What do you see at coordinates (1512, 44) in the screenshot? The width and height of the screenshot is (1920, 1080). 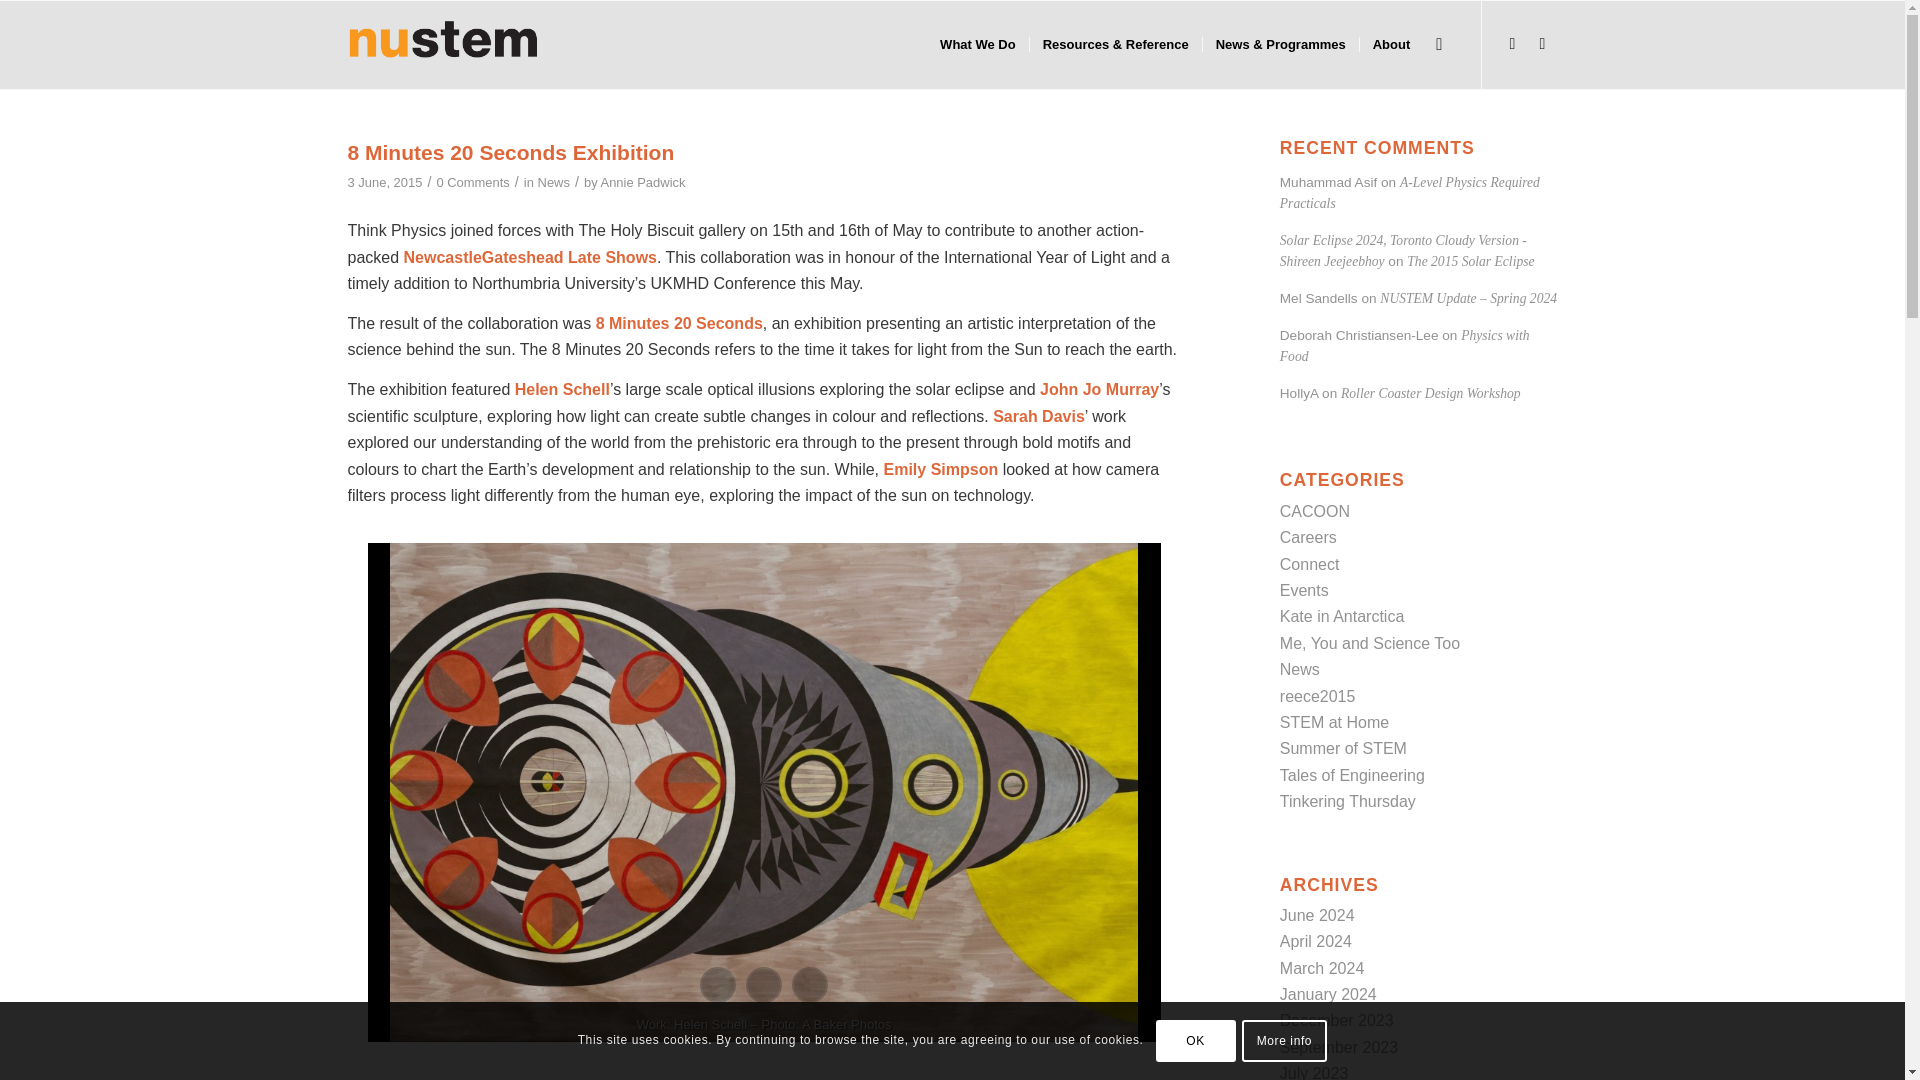 I see `X` at bounding box center [1512, 44].